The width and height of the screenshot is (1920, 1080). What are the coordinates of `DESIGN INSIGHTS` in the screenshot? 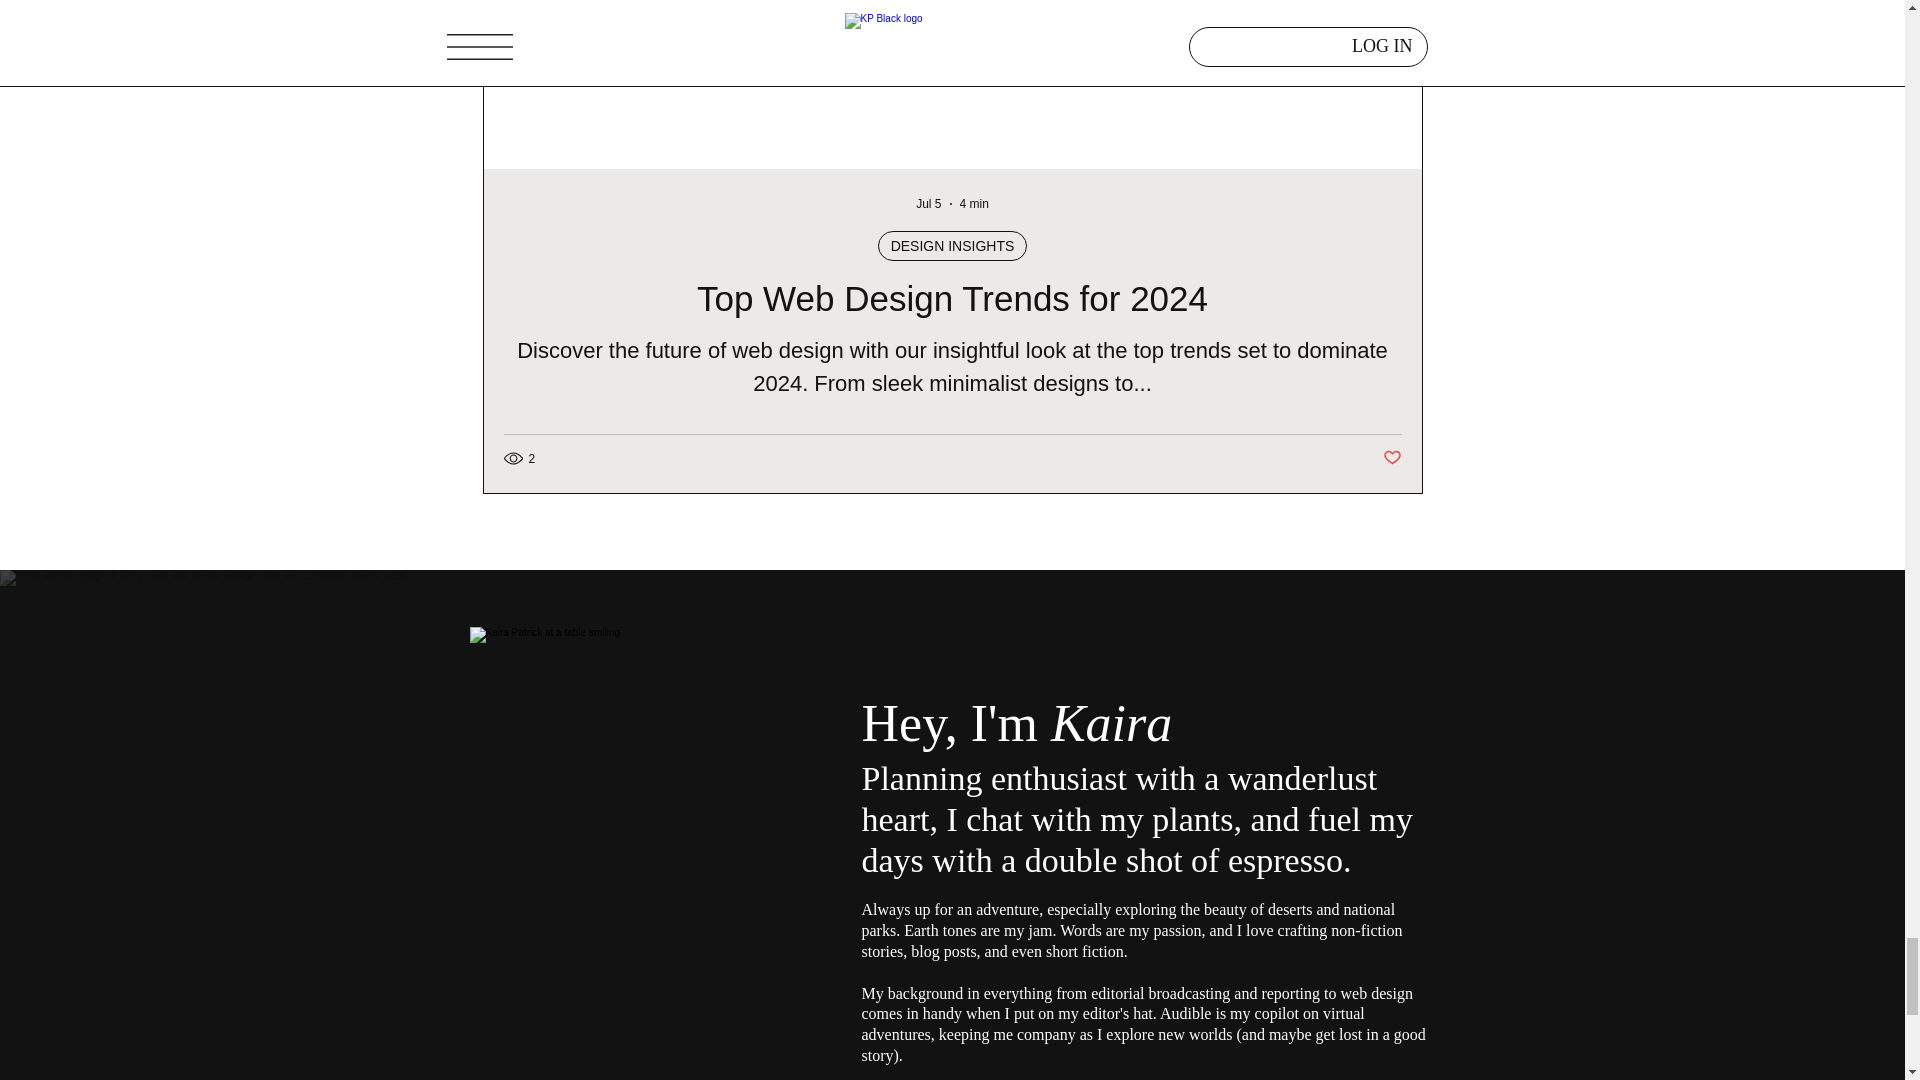 It's located at (952, 246).